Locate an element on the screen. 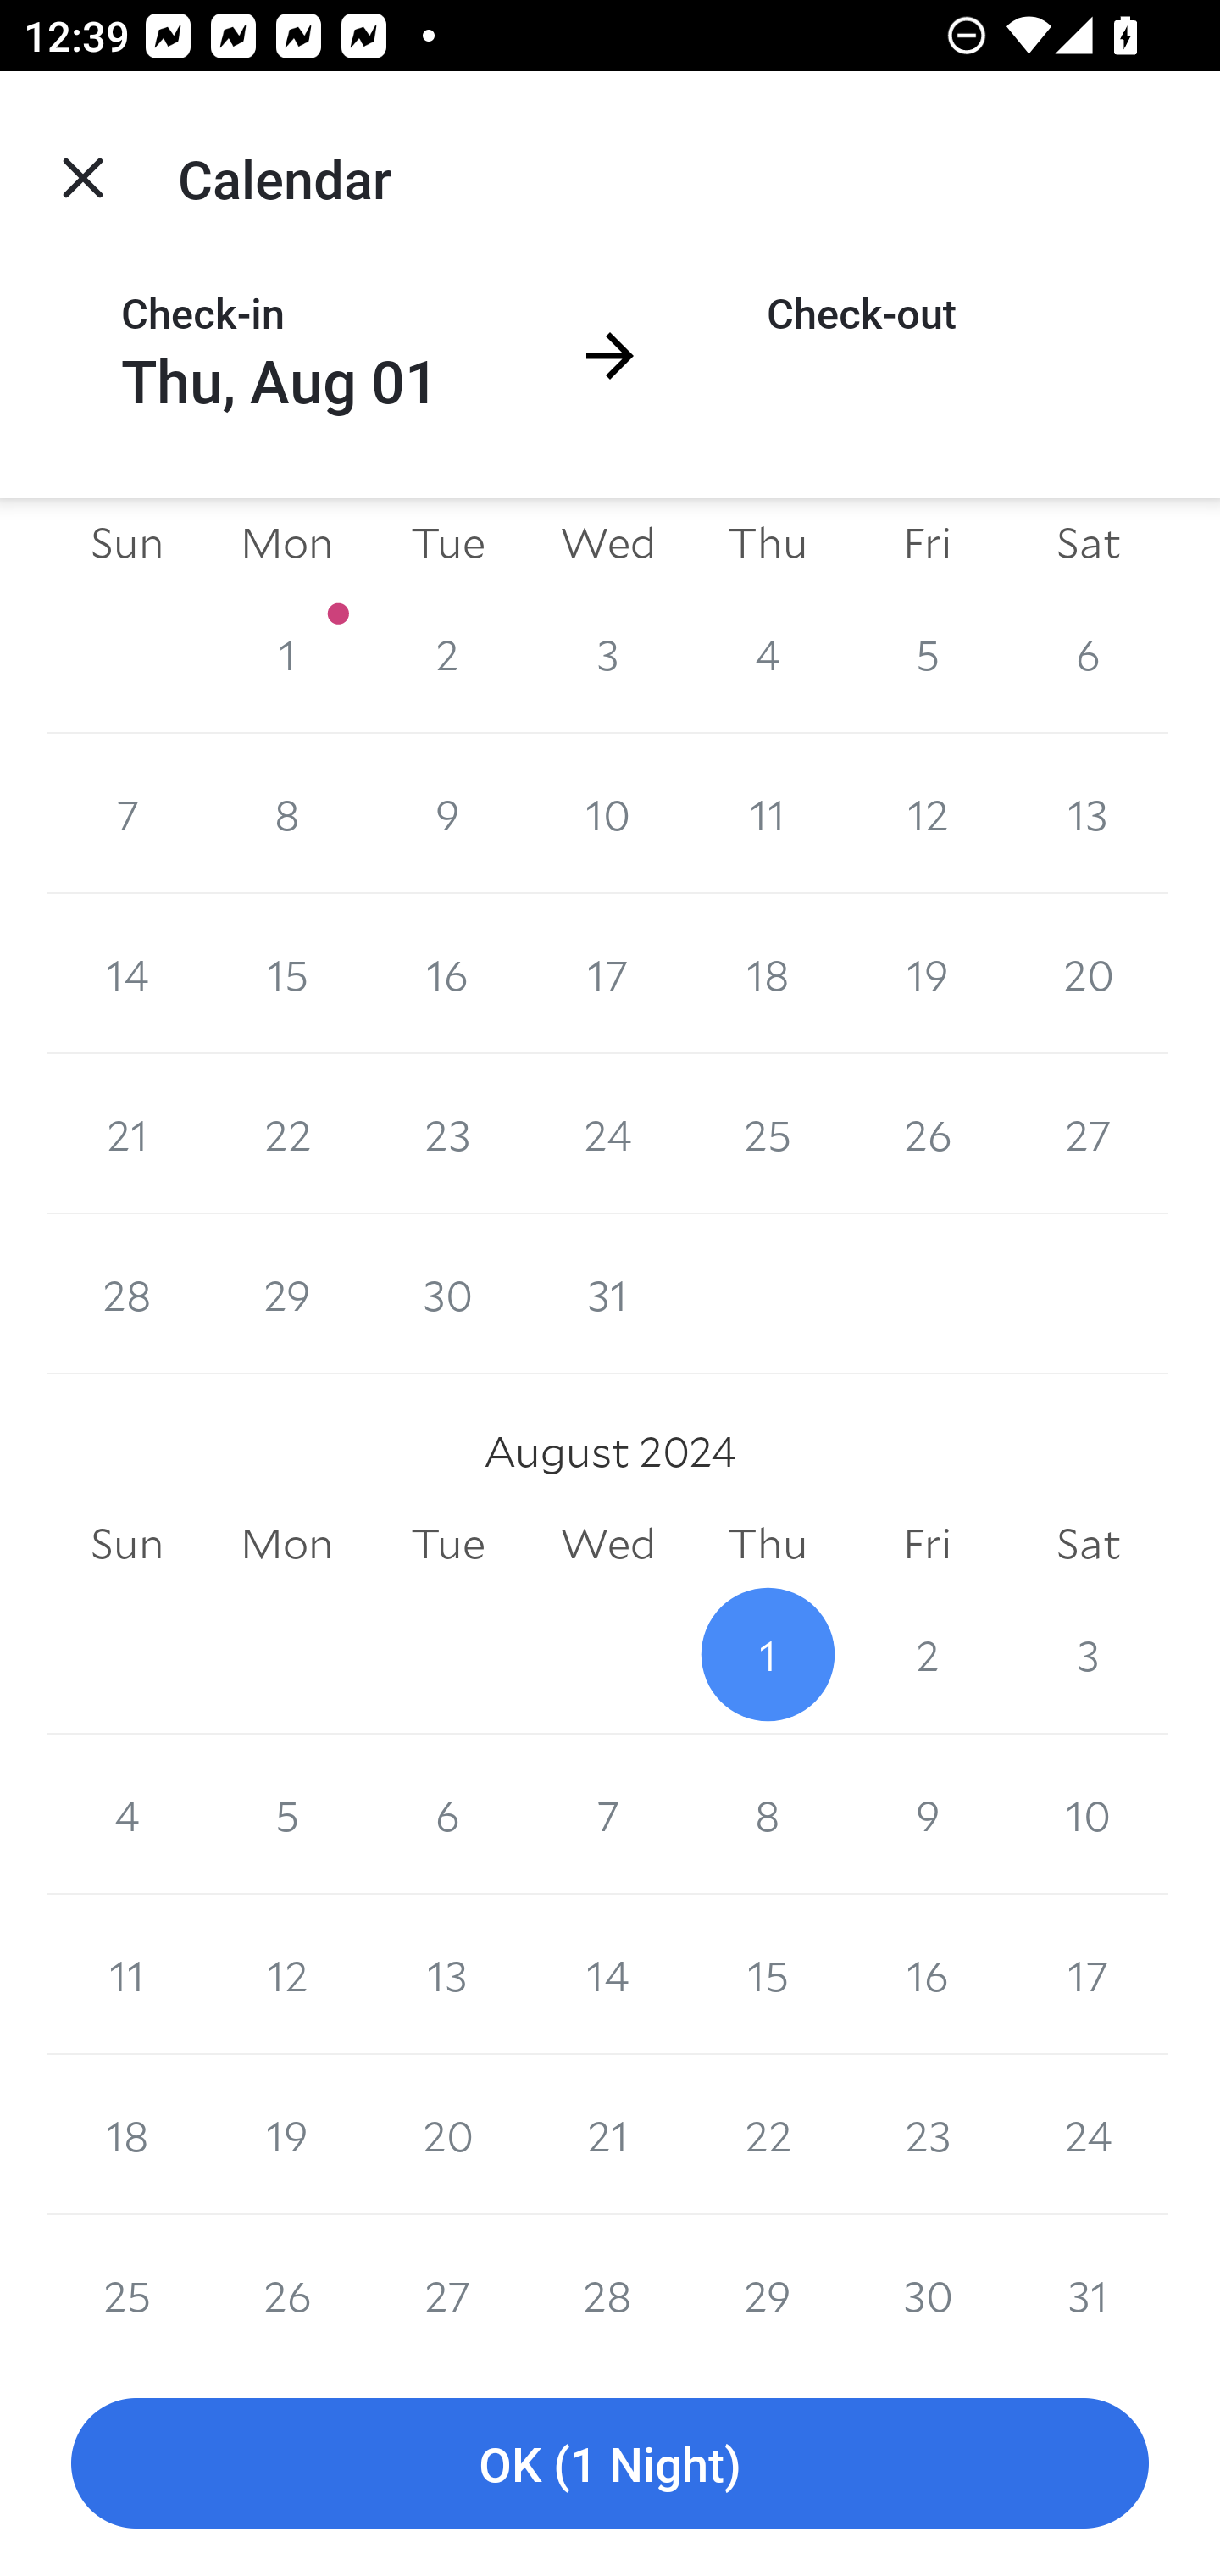 The image size is (1220, 2576). 14 14 July 2024 is located at coordinates (127, 973).